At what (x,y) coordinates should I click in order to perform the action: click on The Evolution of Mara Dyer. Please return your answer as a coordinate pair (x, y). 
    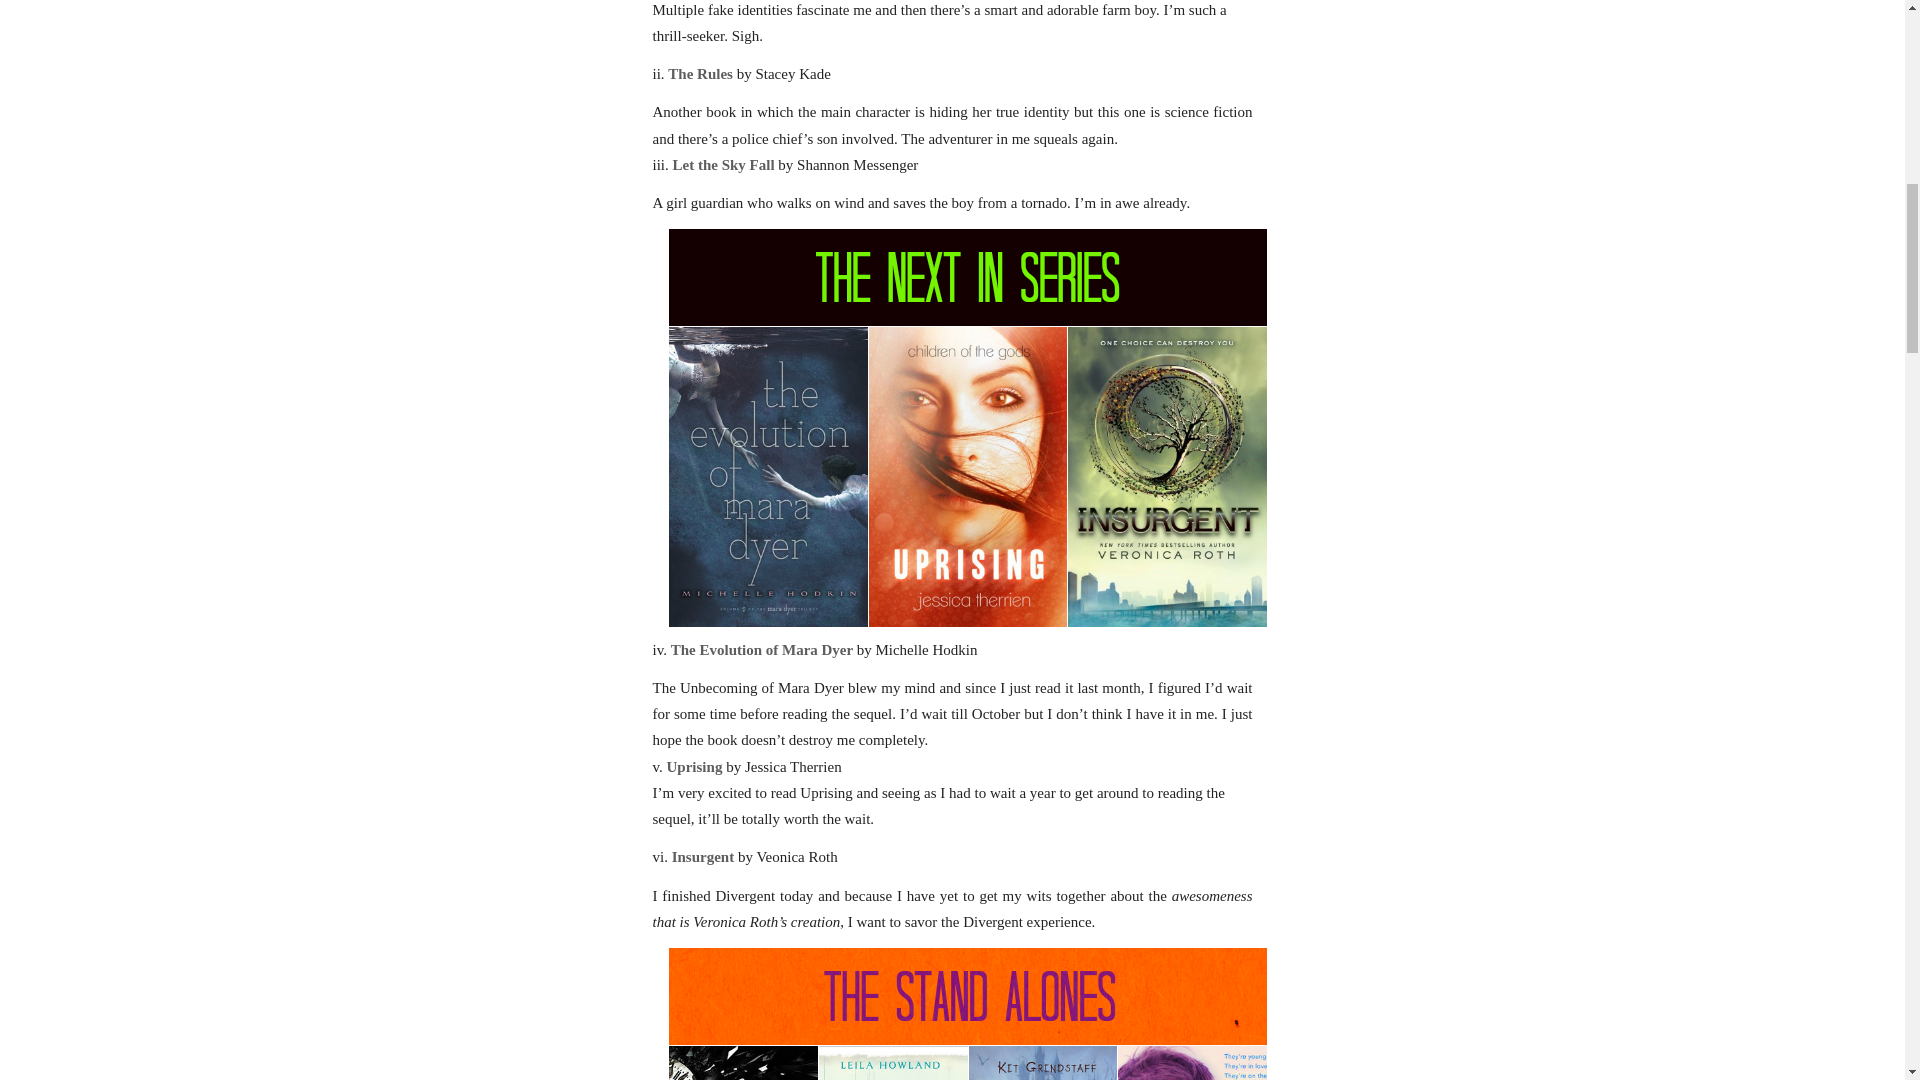
    Looking at the image, I should click on (761, 649).